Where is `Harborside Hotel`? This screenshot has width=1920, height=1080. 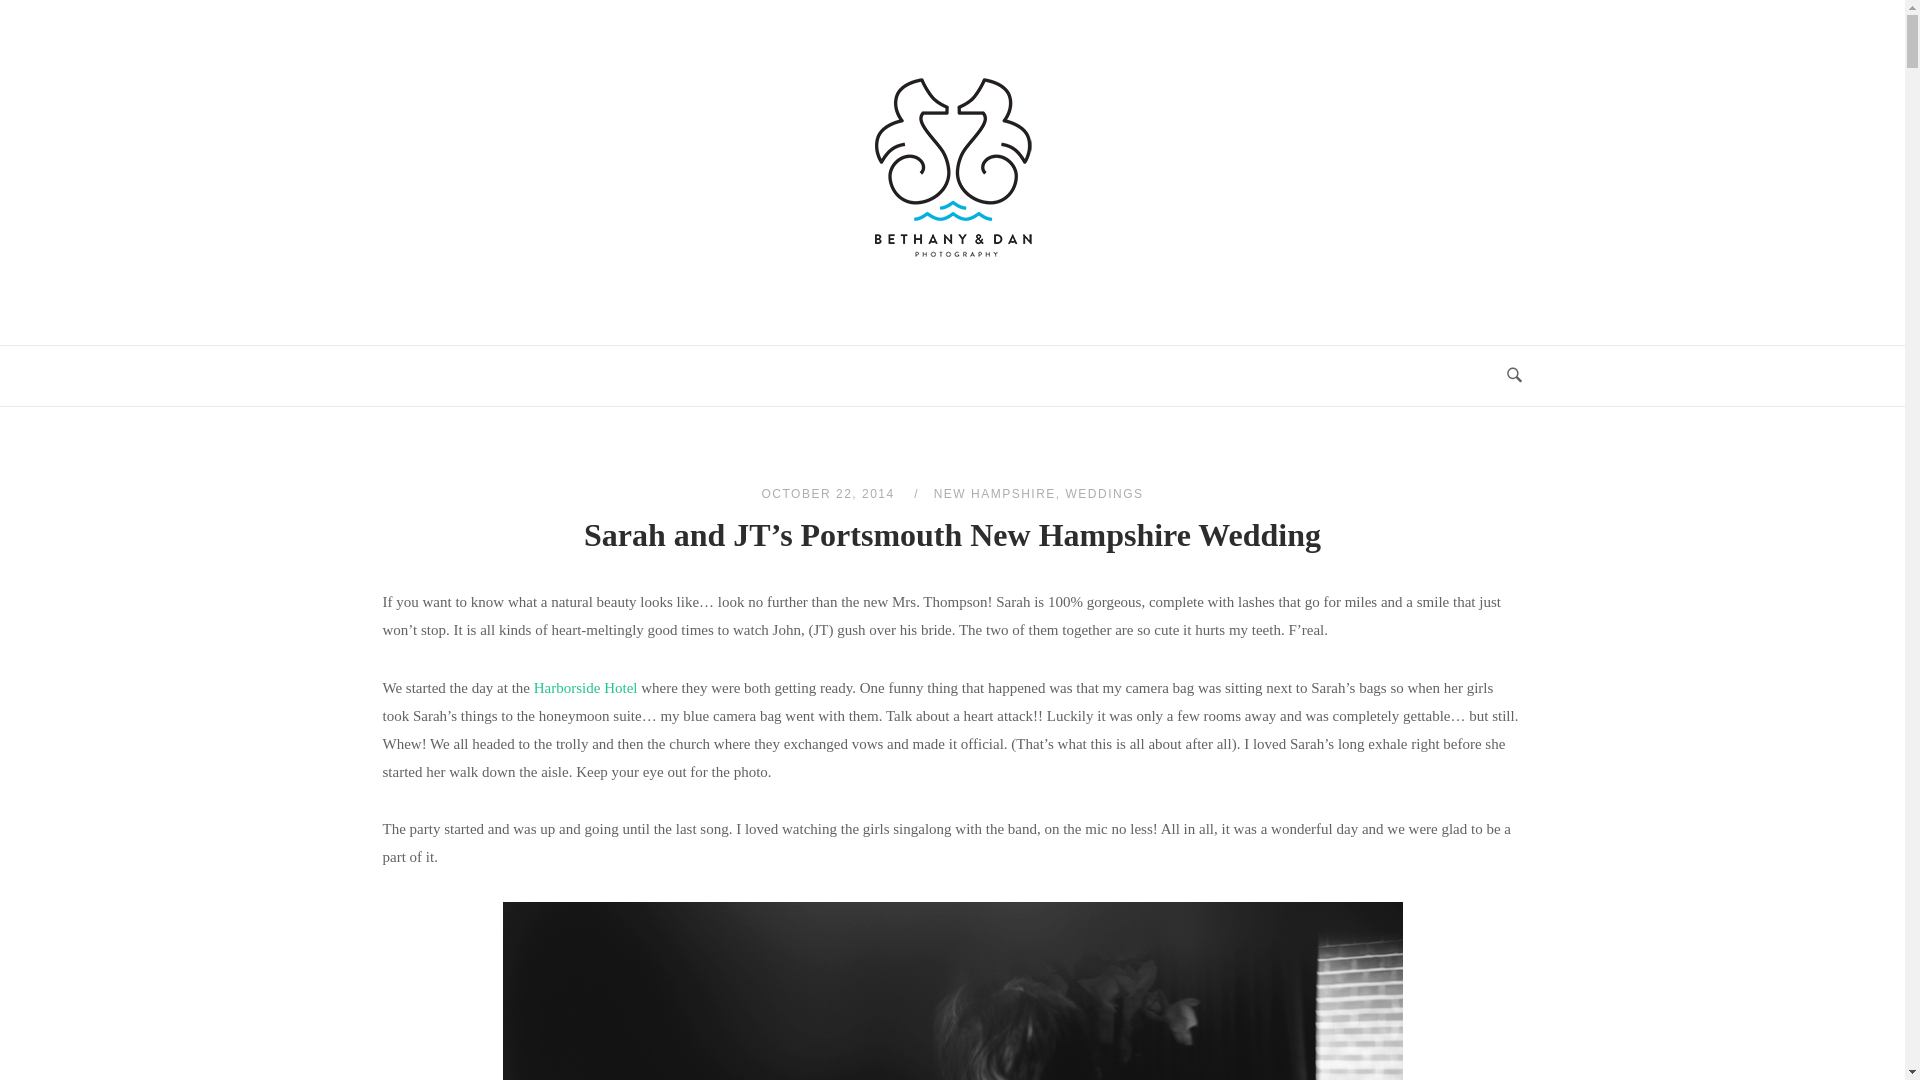
Harborside Hotel is located at coordinates (585, 688).